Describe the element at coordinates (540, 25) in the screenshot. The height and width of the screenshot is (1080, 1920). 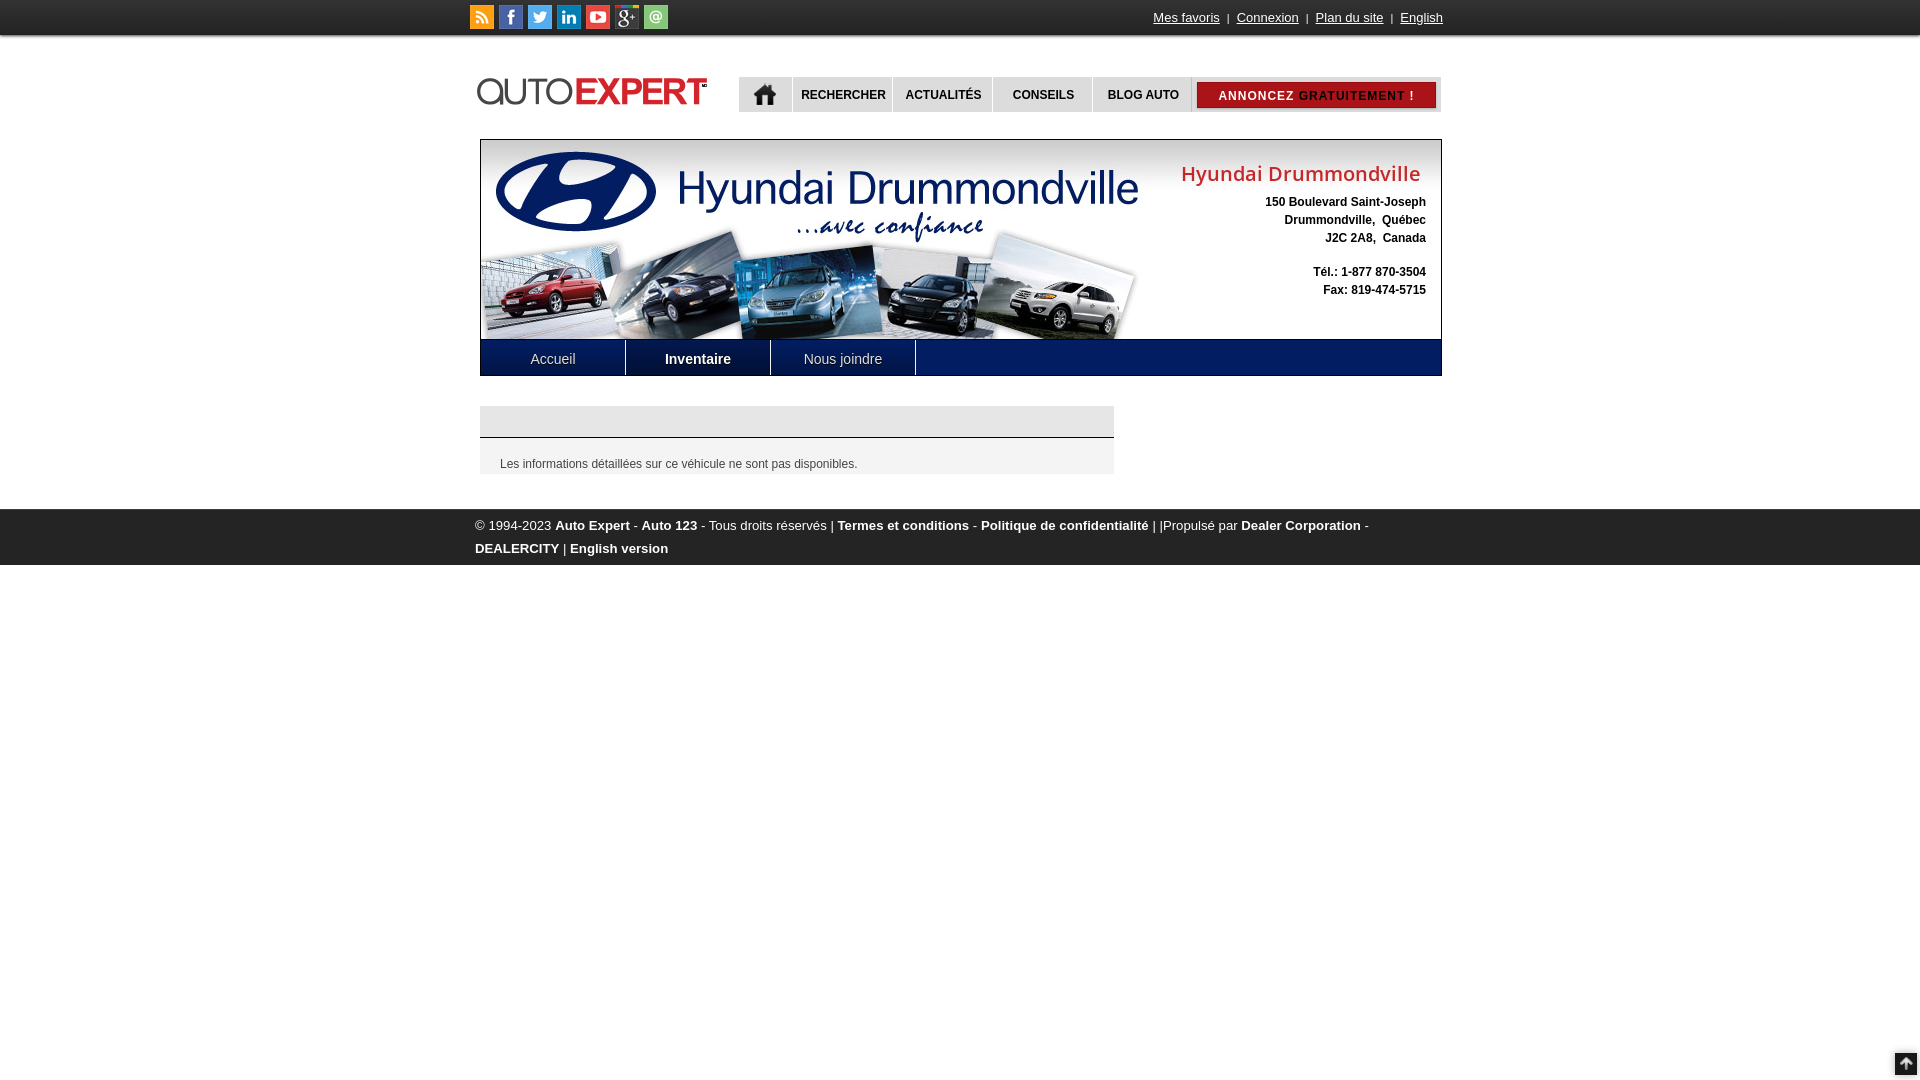
I see `Suivez autoExpert.ca sur Twitter` at that location.